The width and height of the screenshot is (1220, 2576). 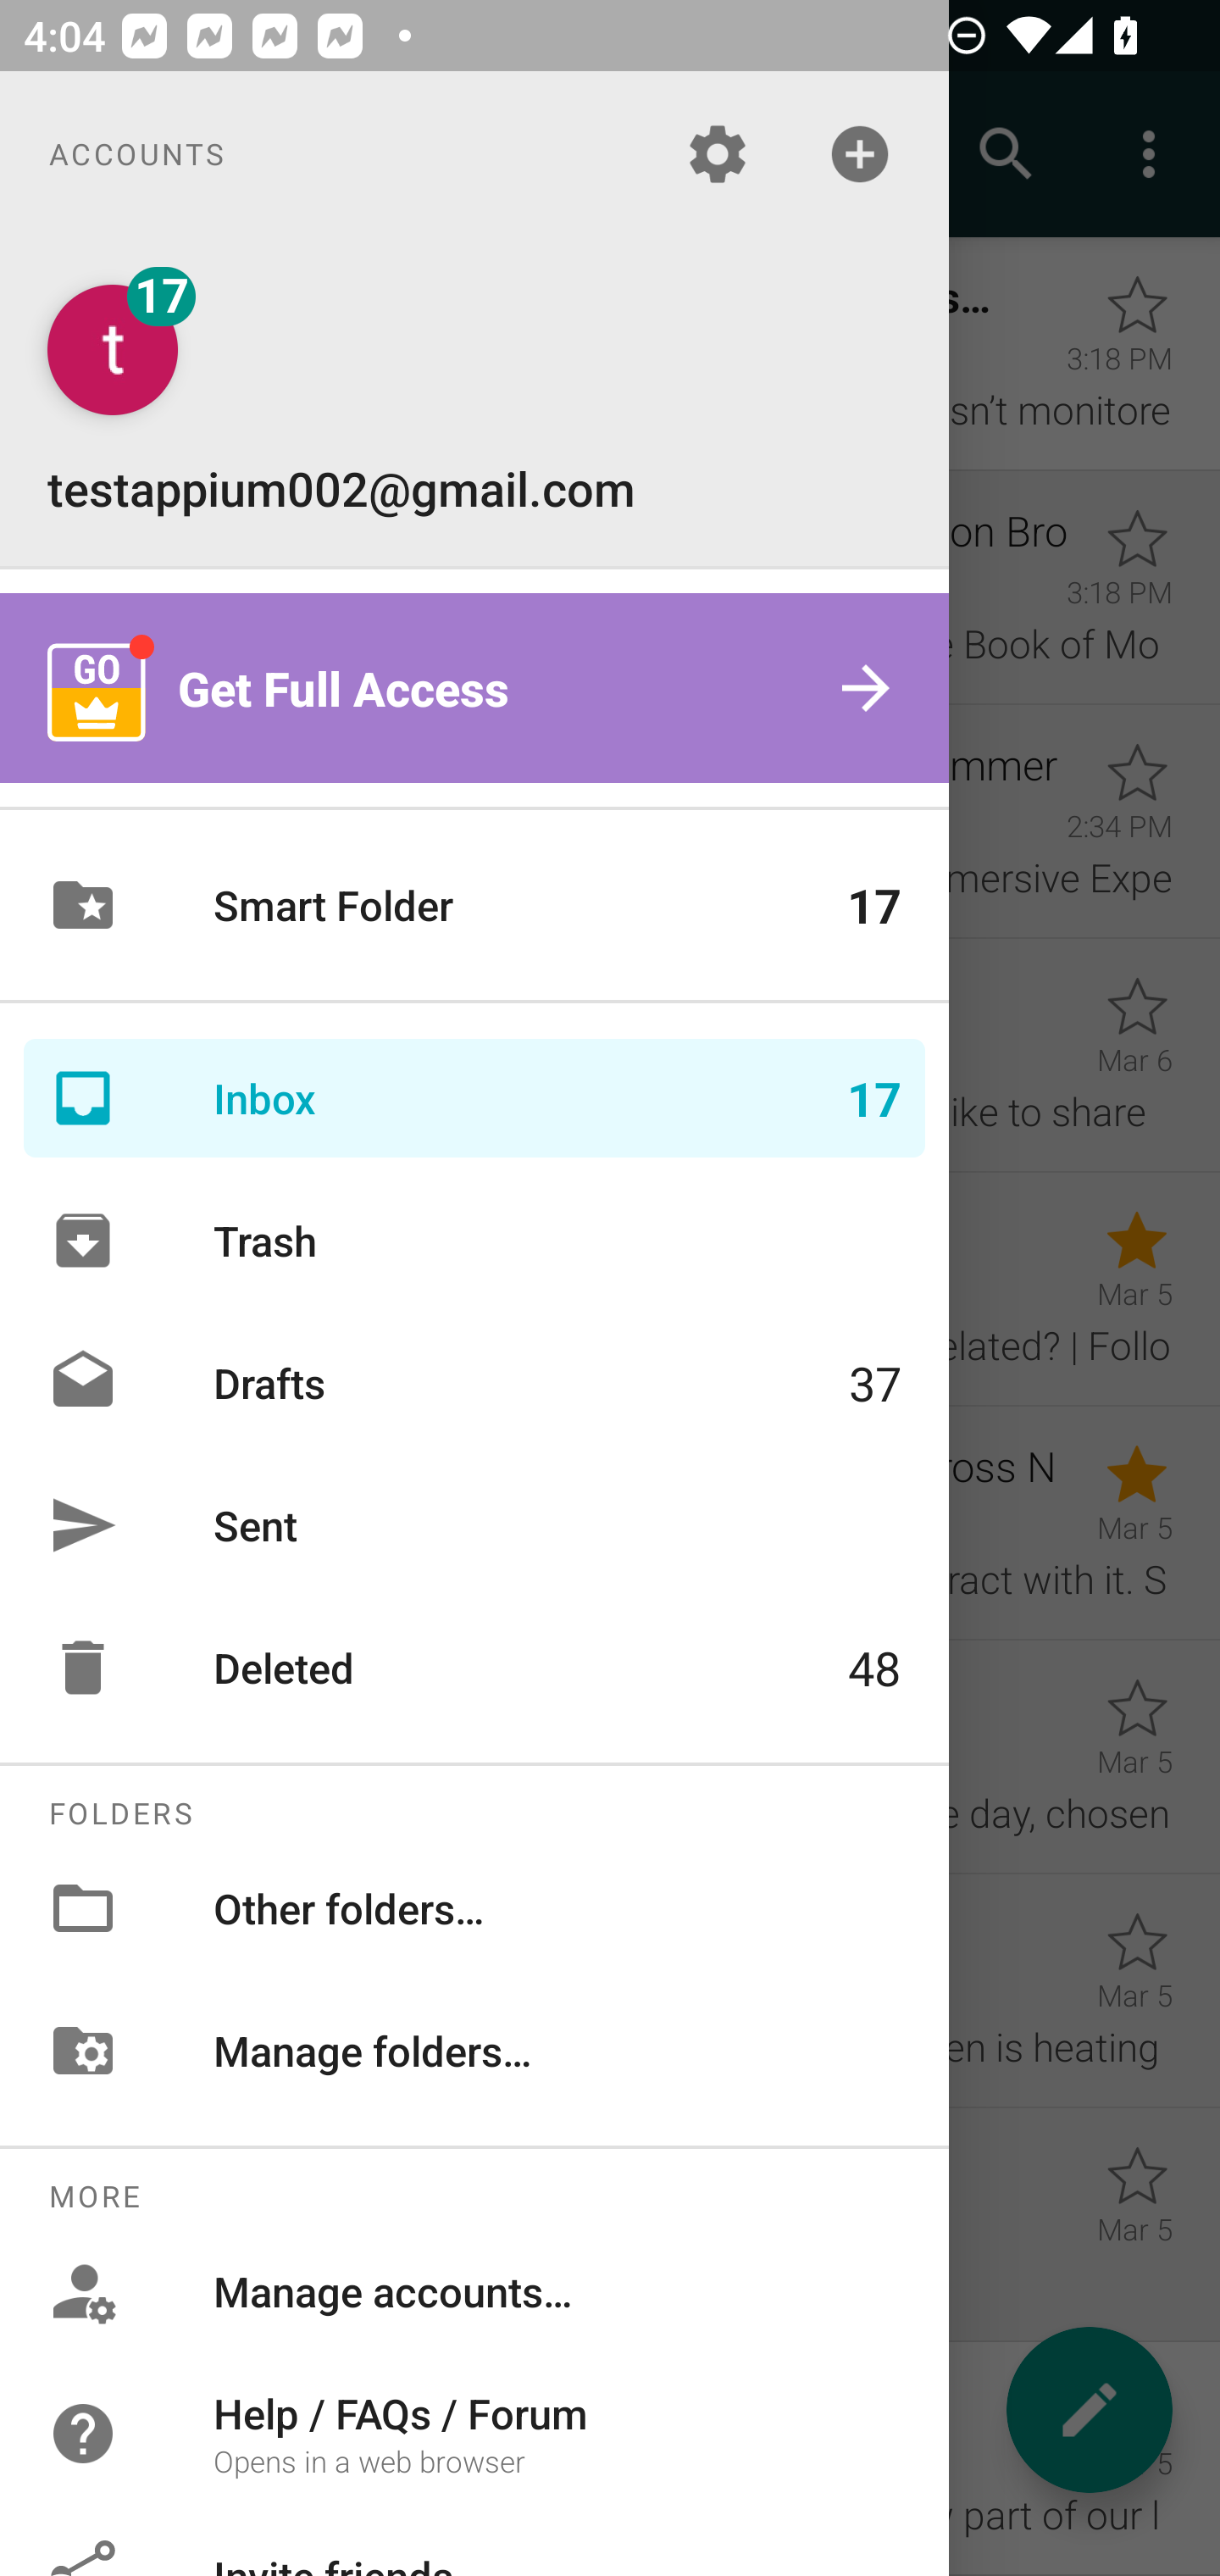 What do you see at coordinates (474, 688) in the screenshot?
I see `Get Full Access` at bounding box center [474, 688].